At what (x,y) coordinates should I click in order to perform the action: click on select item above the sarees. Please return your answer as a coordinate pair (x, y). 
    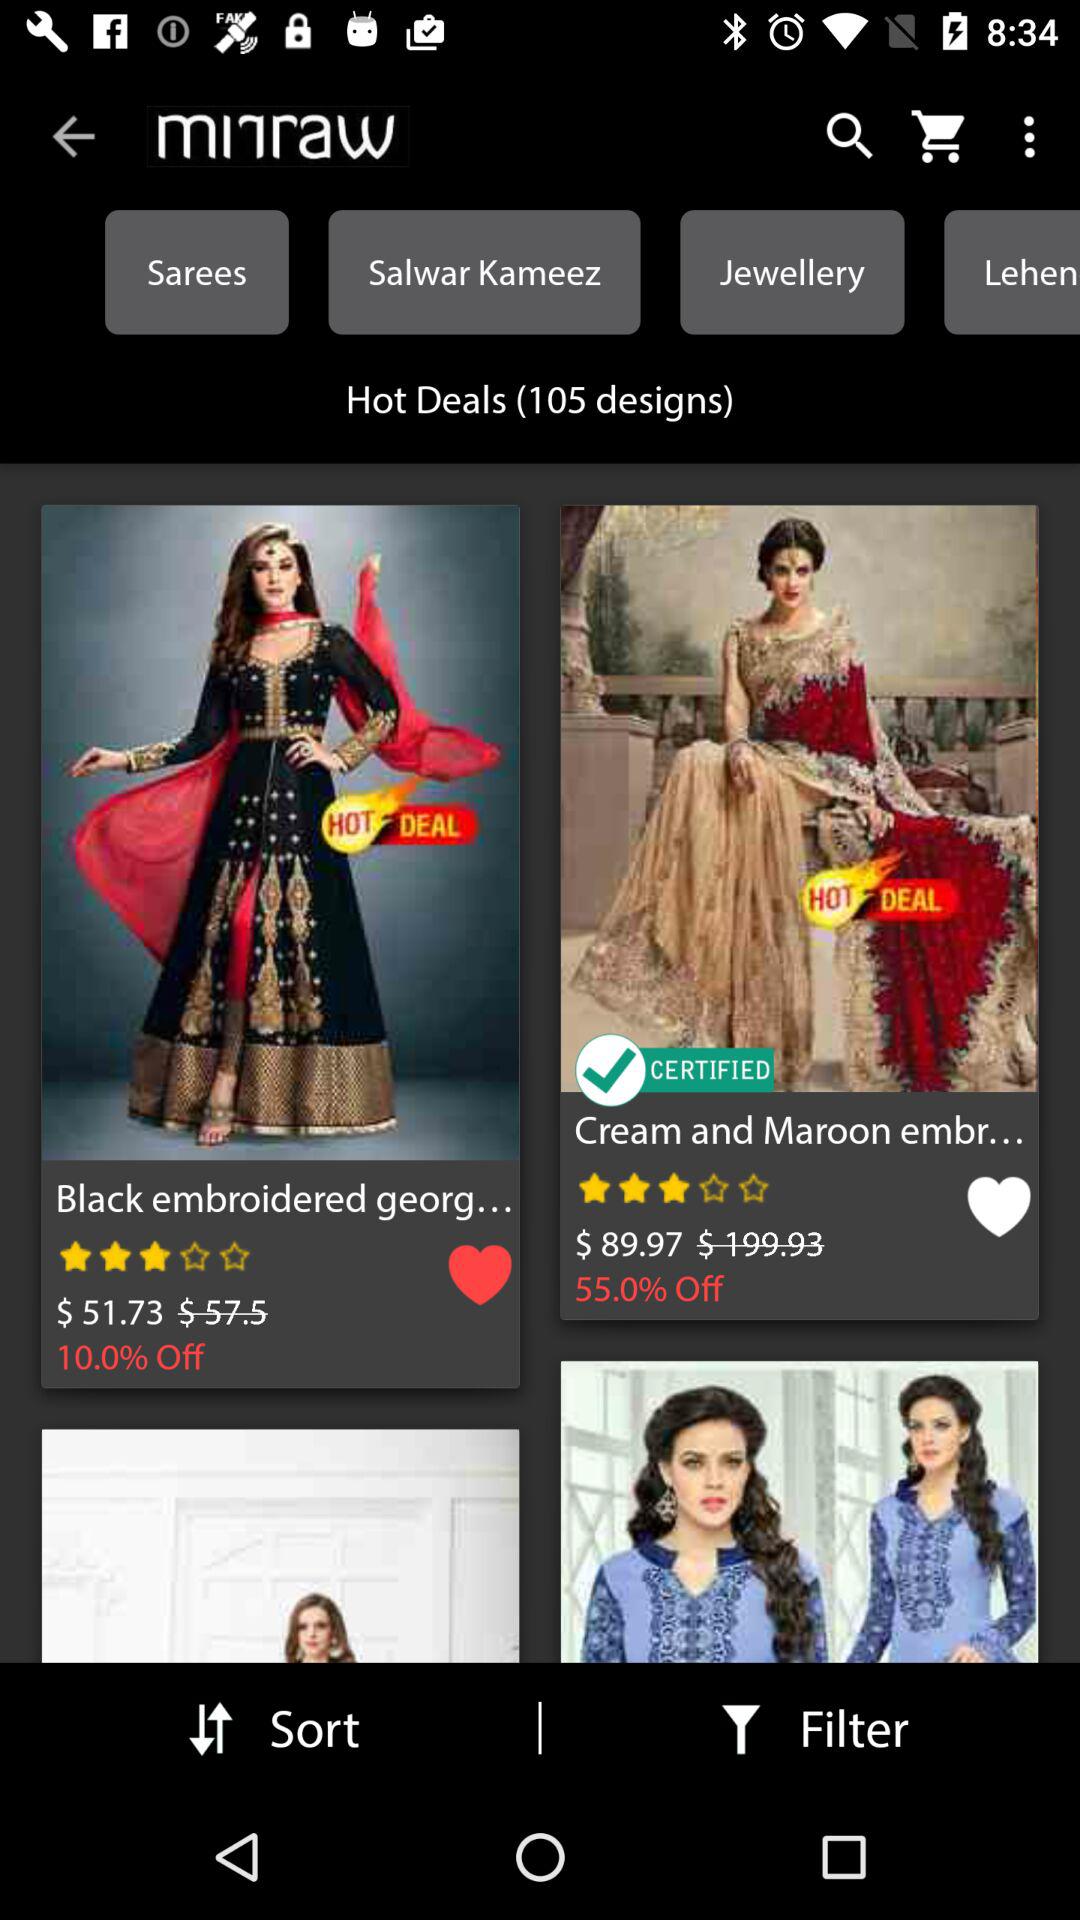
    Looking at the image, I should click on (73, 136).